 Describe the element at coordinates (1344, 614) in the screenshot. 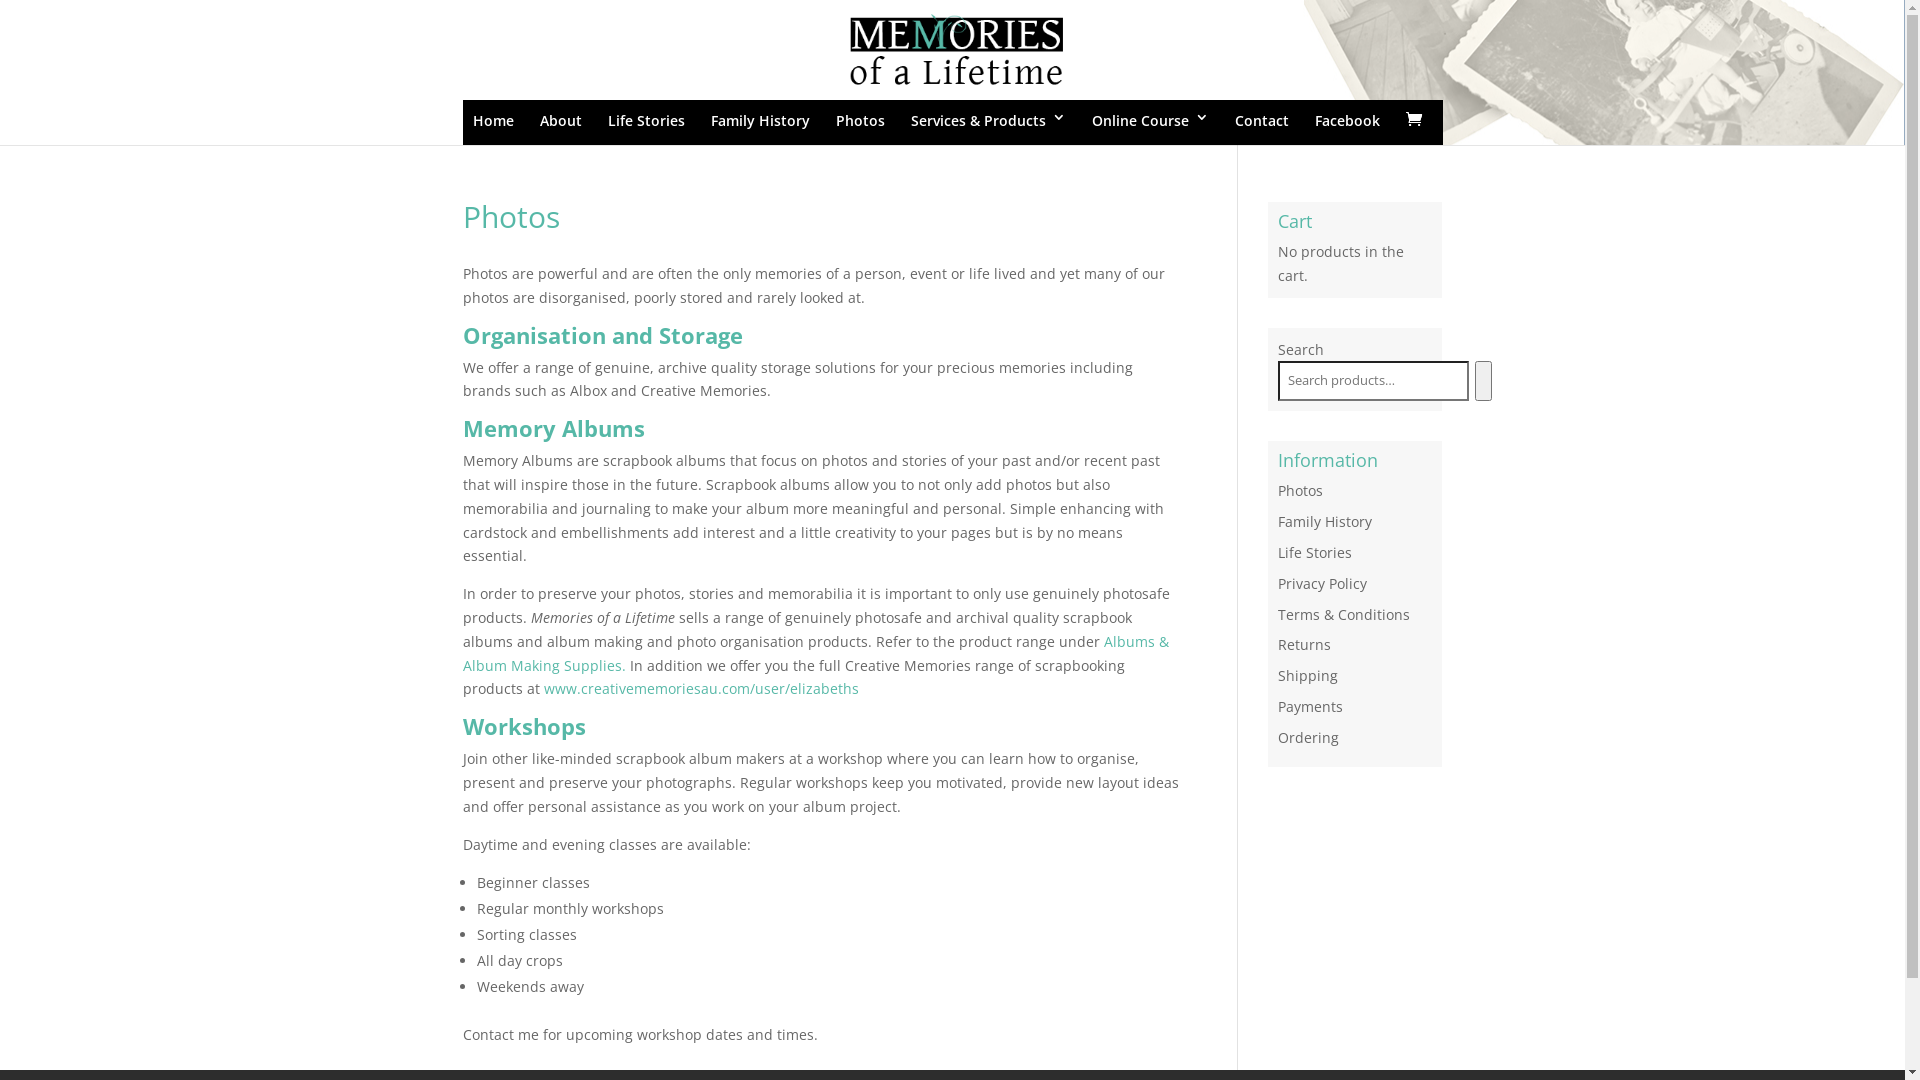

I see `Terms & Conditions` at that location.